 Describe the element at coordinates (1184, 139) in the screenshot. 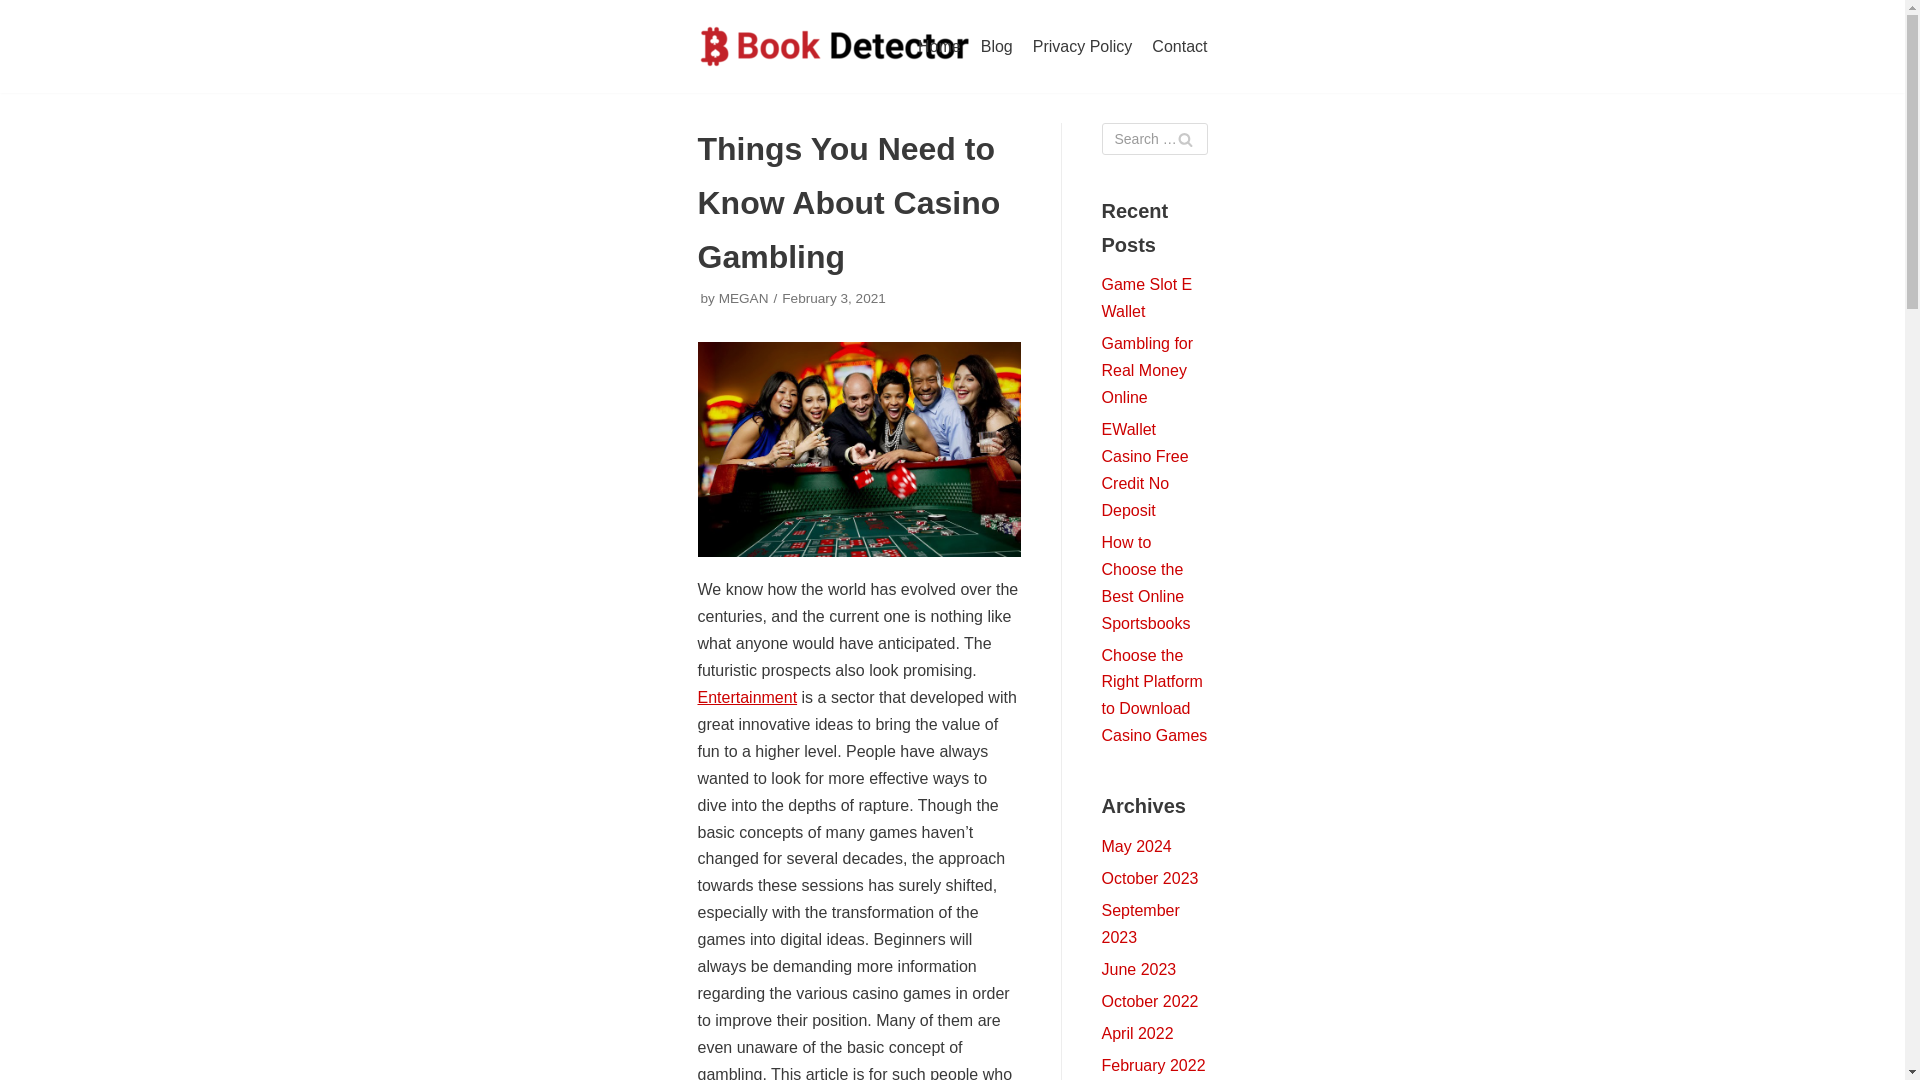

I see `Search` at that location.